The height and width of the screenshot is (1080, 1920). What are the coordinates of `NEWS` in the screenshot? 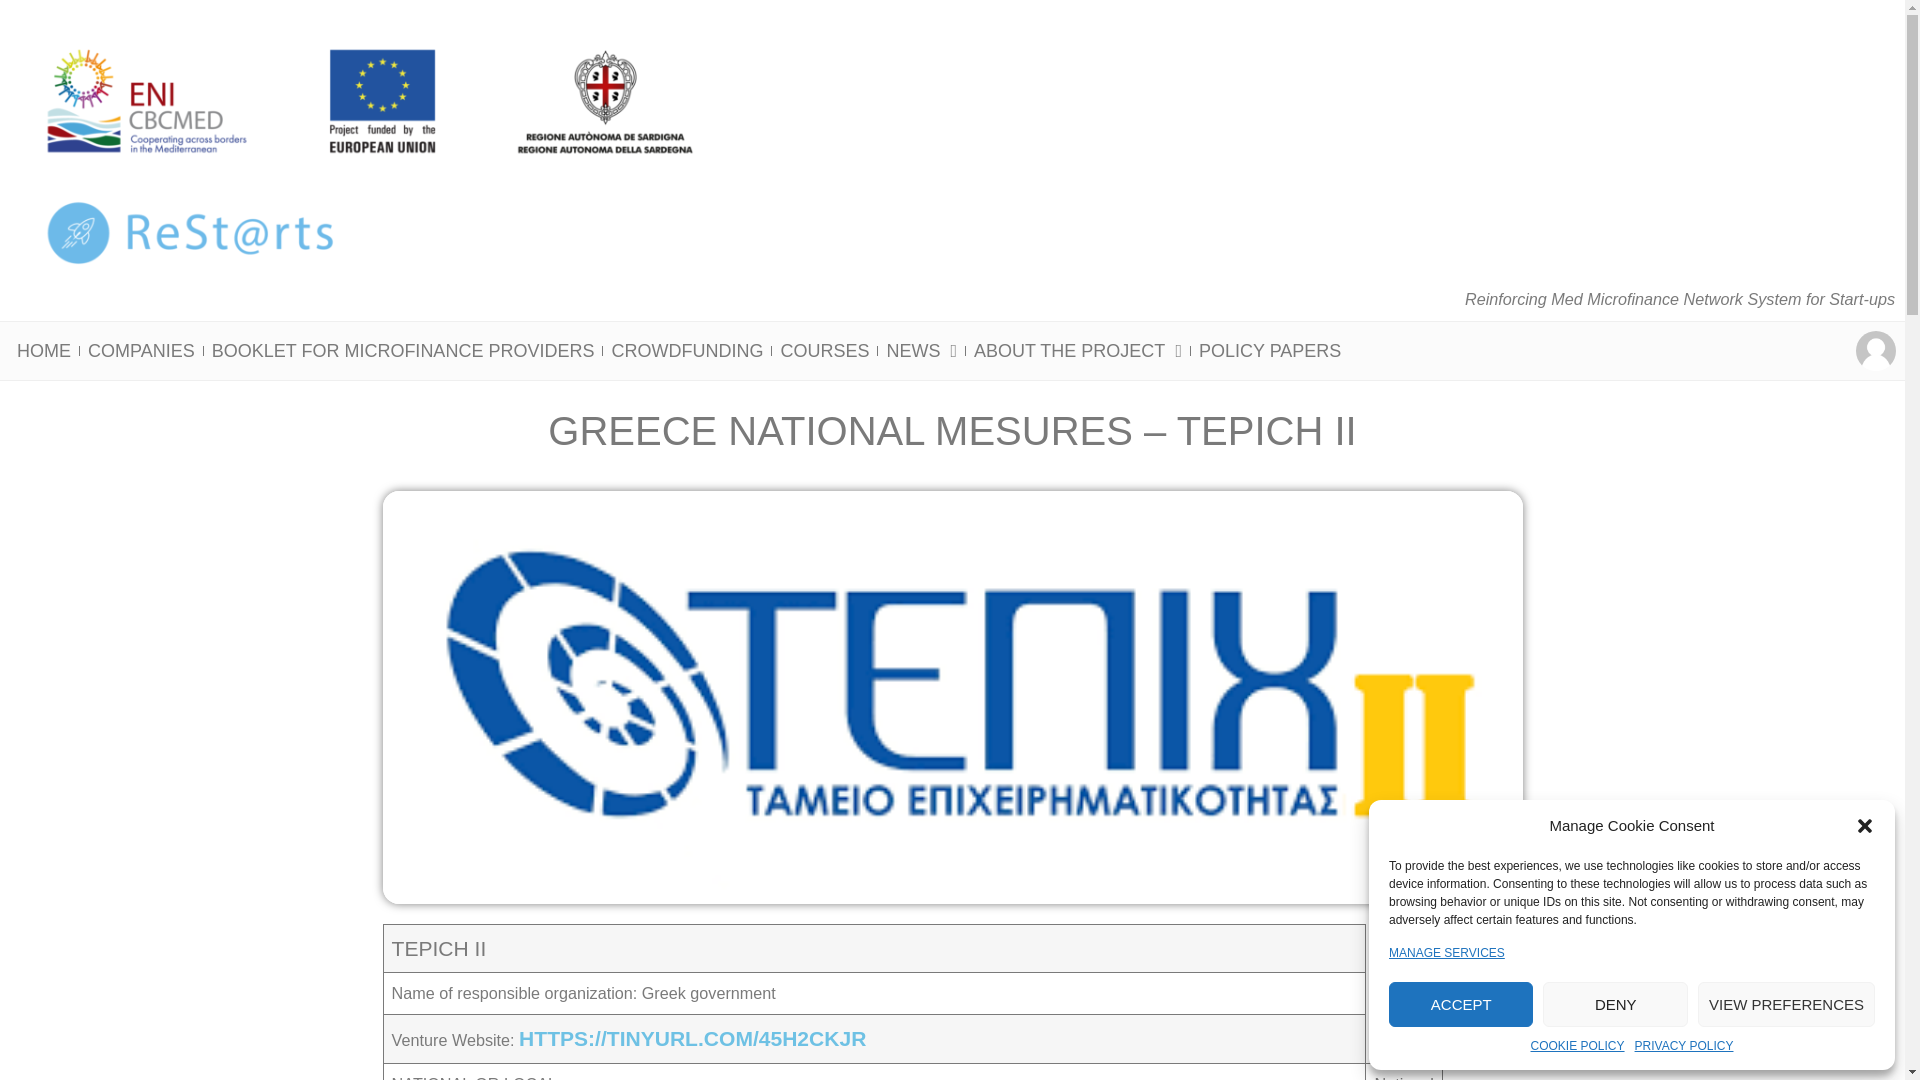 It's located at (921, 350).